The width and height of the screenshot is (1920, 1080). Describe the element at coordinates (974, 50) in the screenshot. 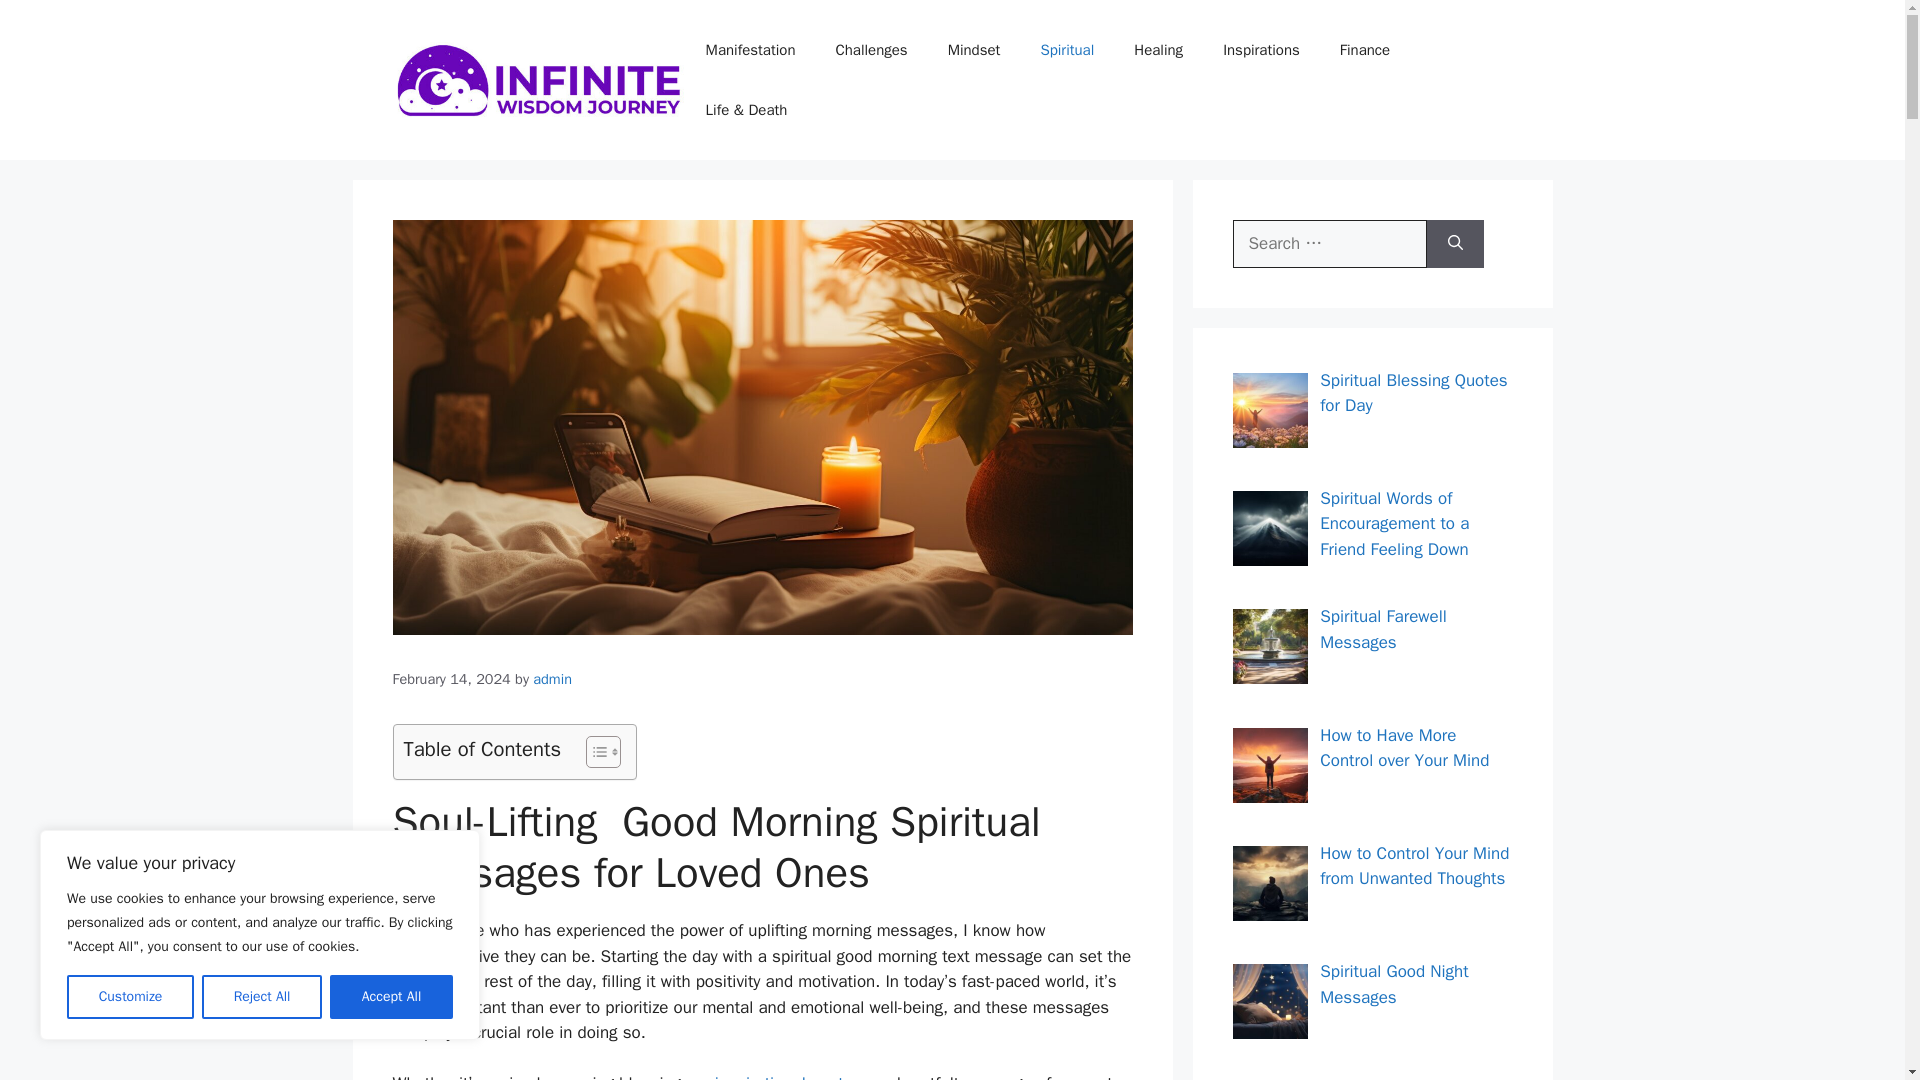

I see `Mindset` at that location.